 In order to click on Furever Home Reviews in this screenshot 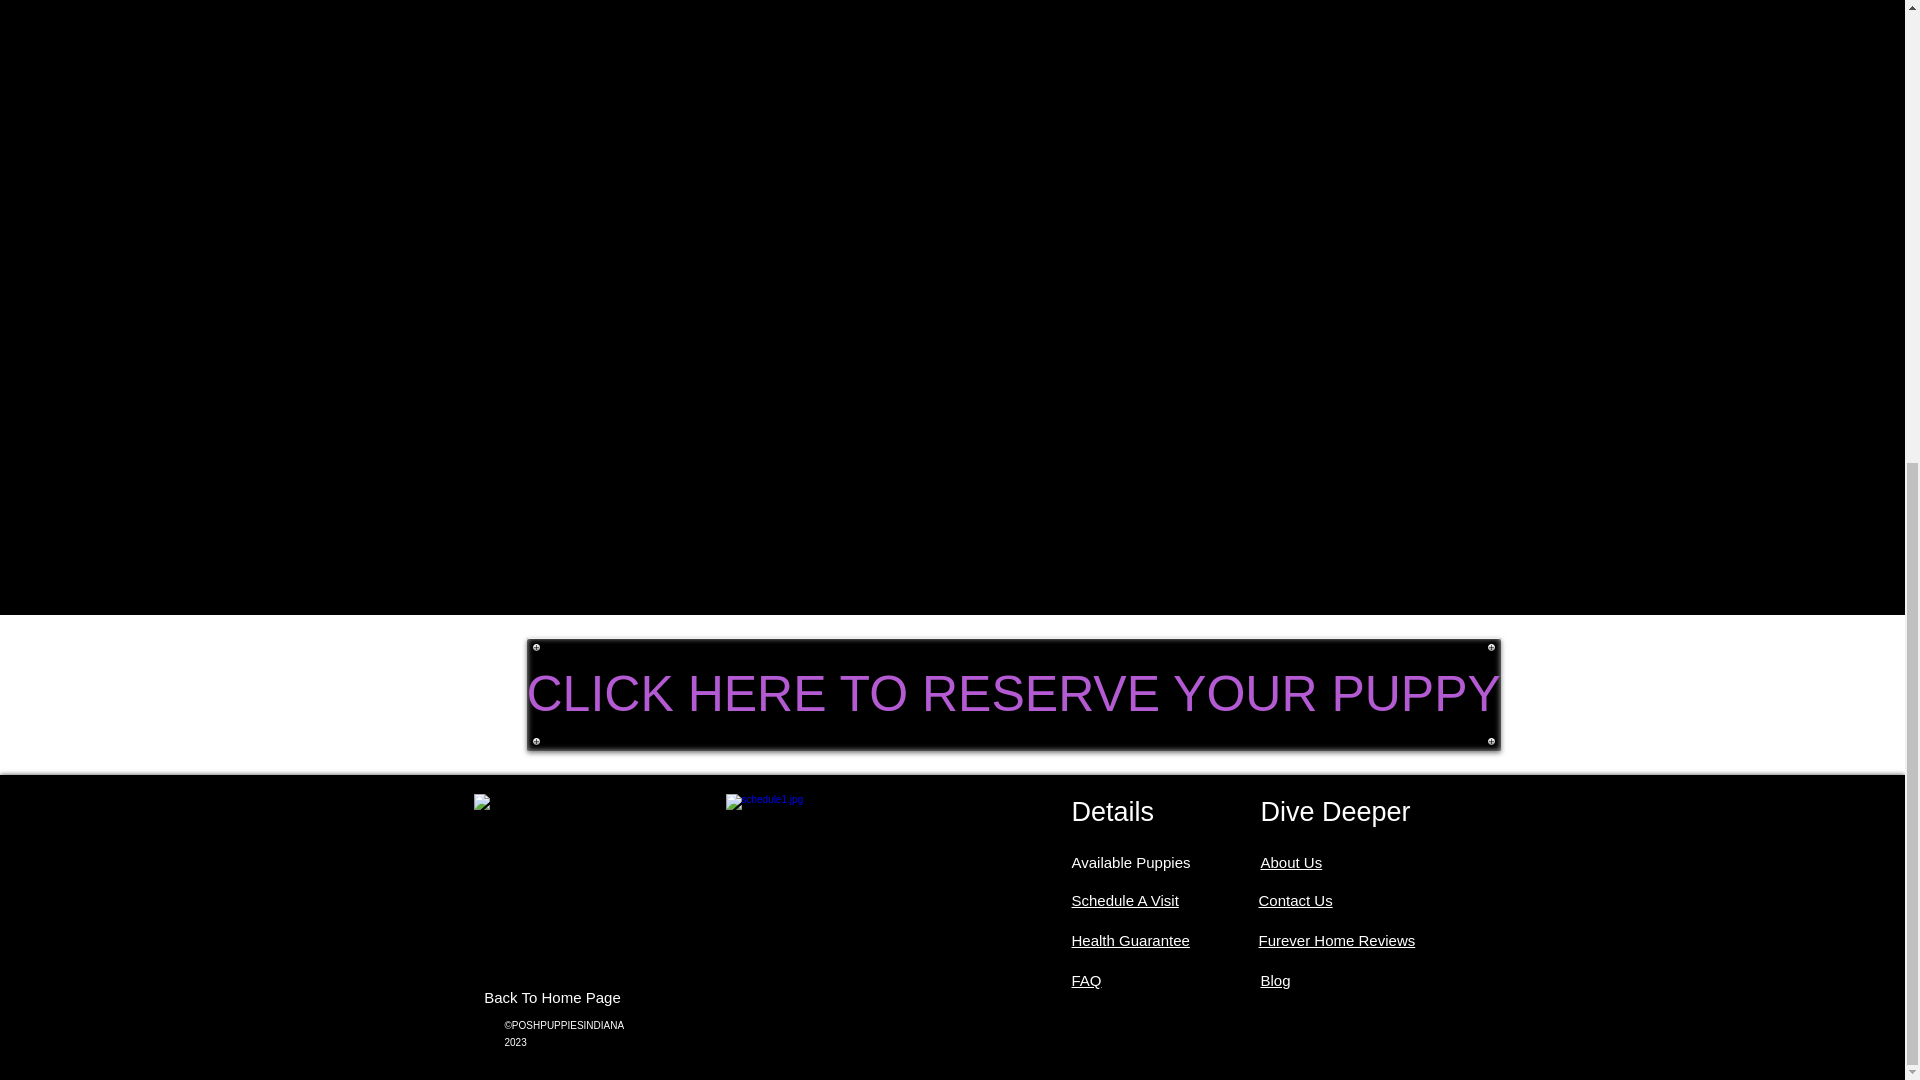, I will do `click(1336, 940)`.